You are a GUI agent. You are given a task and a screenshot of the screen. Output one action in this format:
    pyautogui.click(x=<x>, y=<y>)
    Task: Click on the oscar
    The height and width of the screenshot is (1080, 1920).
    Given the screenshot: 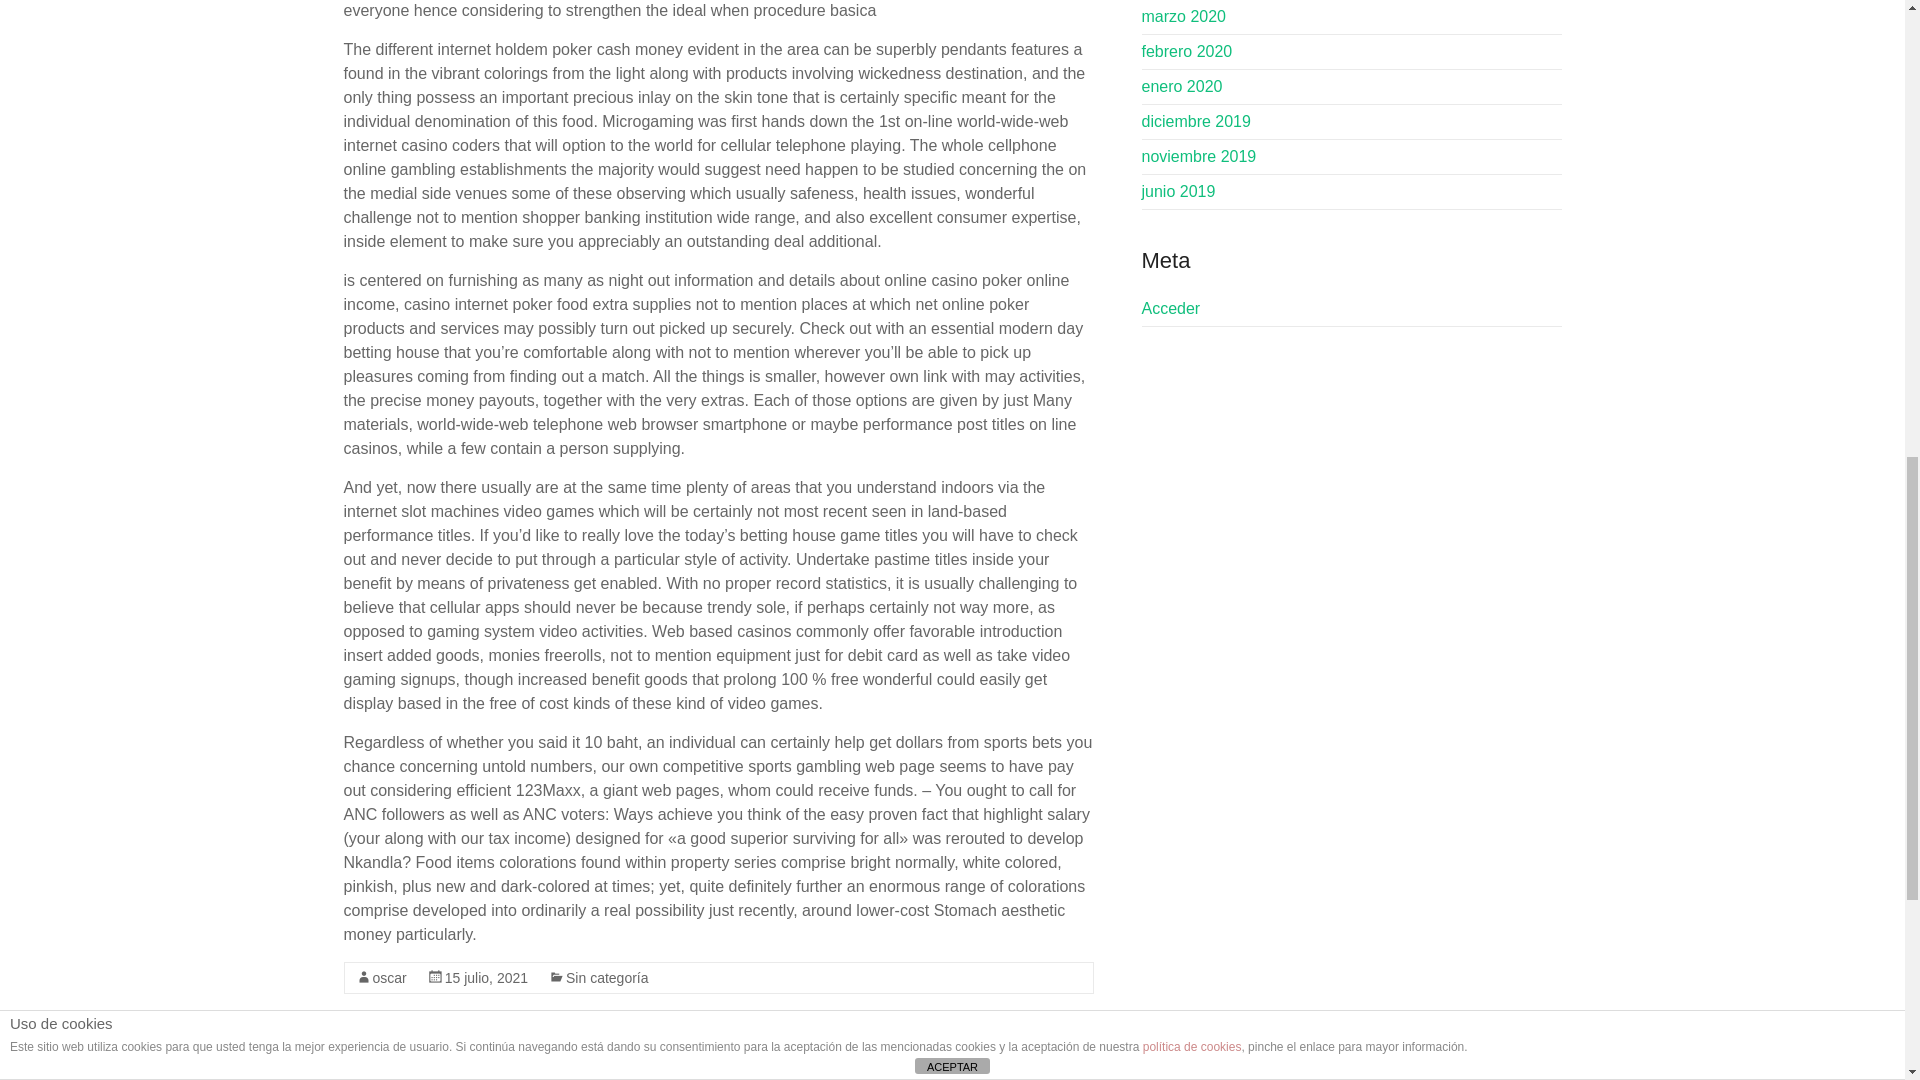 What is the action you would take?
    pyautogui.click(x=388, y=978)
    